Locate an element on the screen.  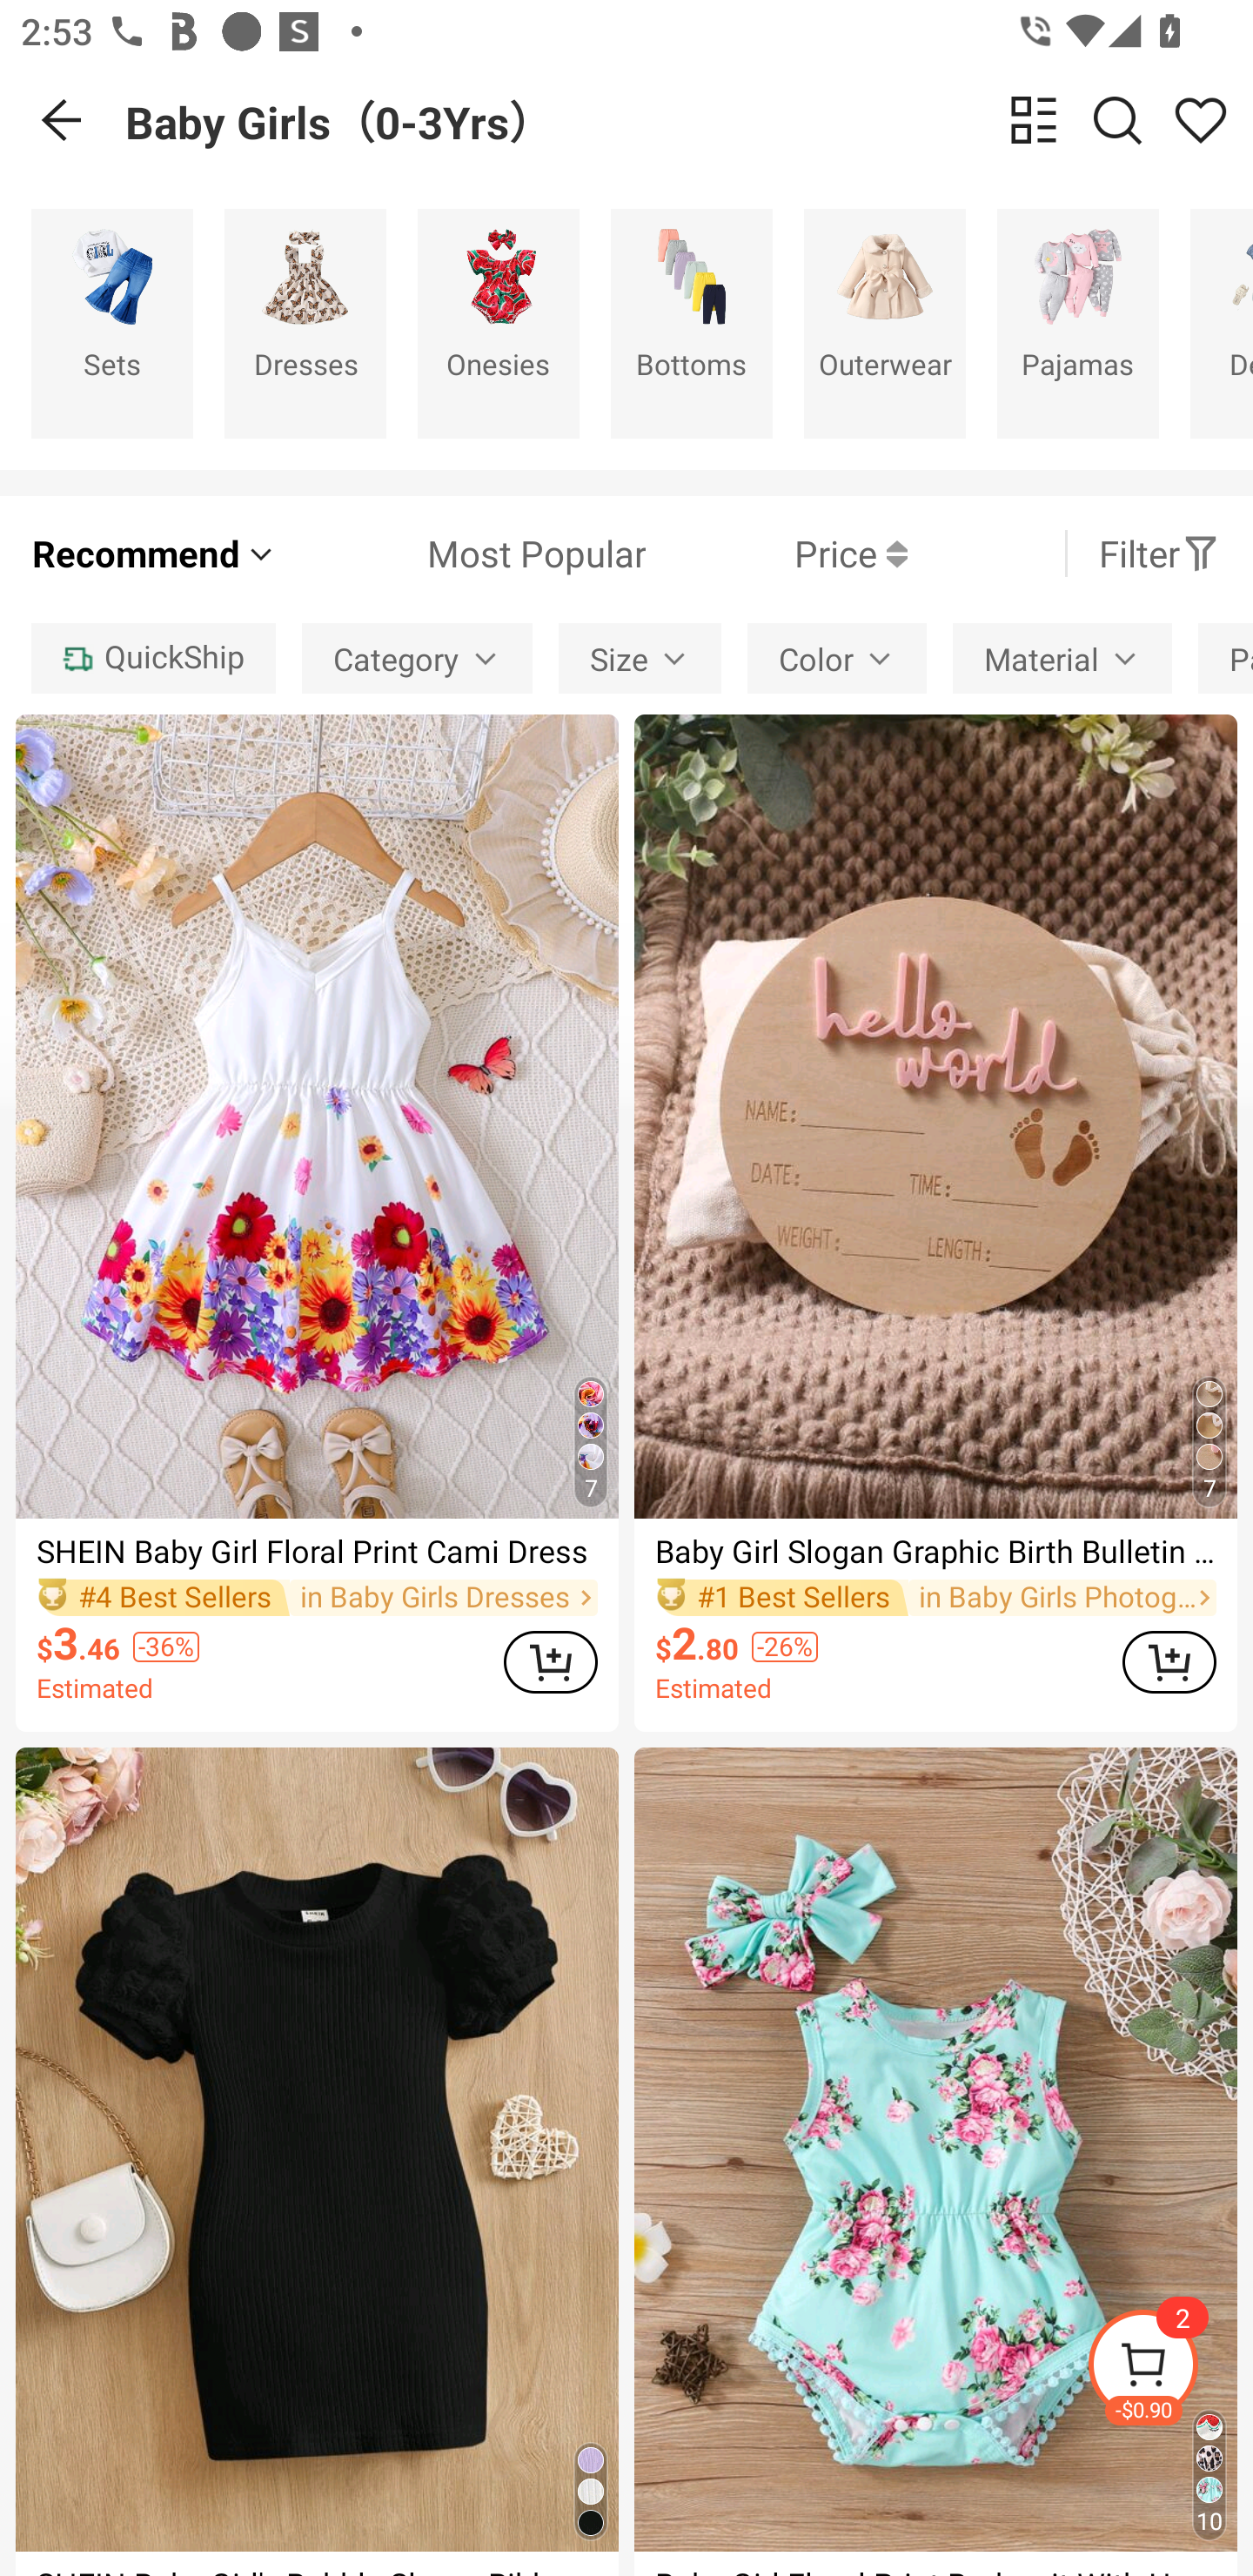
Baby Girls（0-3Yrs） change view Search Share is located at coordinates (689, 120).